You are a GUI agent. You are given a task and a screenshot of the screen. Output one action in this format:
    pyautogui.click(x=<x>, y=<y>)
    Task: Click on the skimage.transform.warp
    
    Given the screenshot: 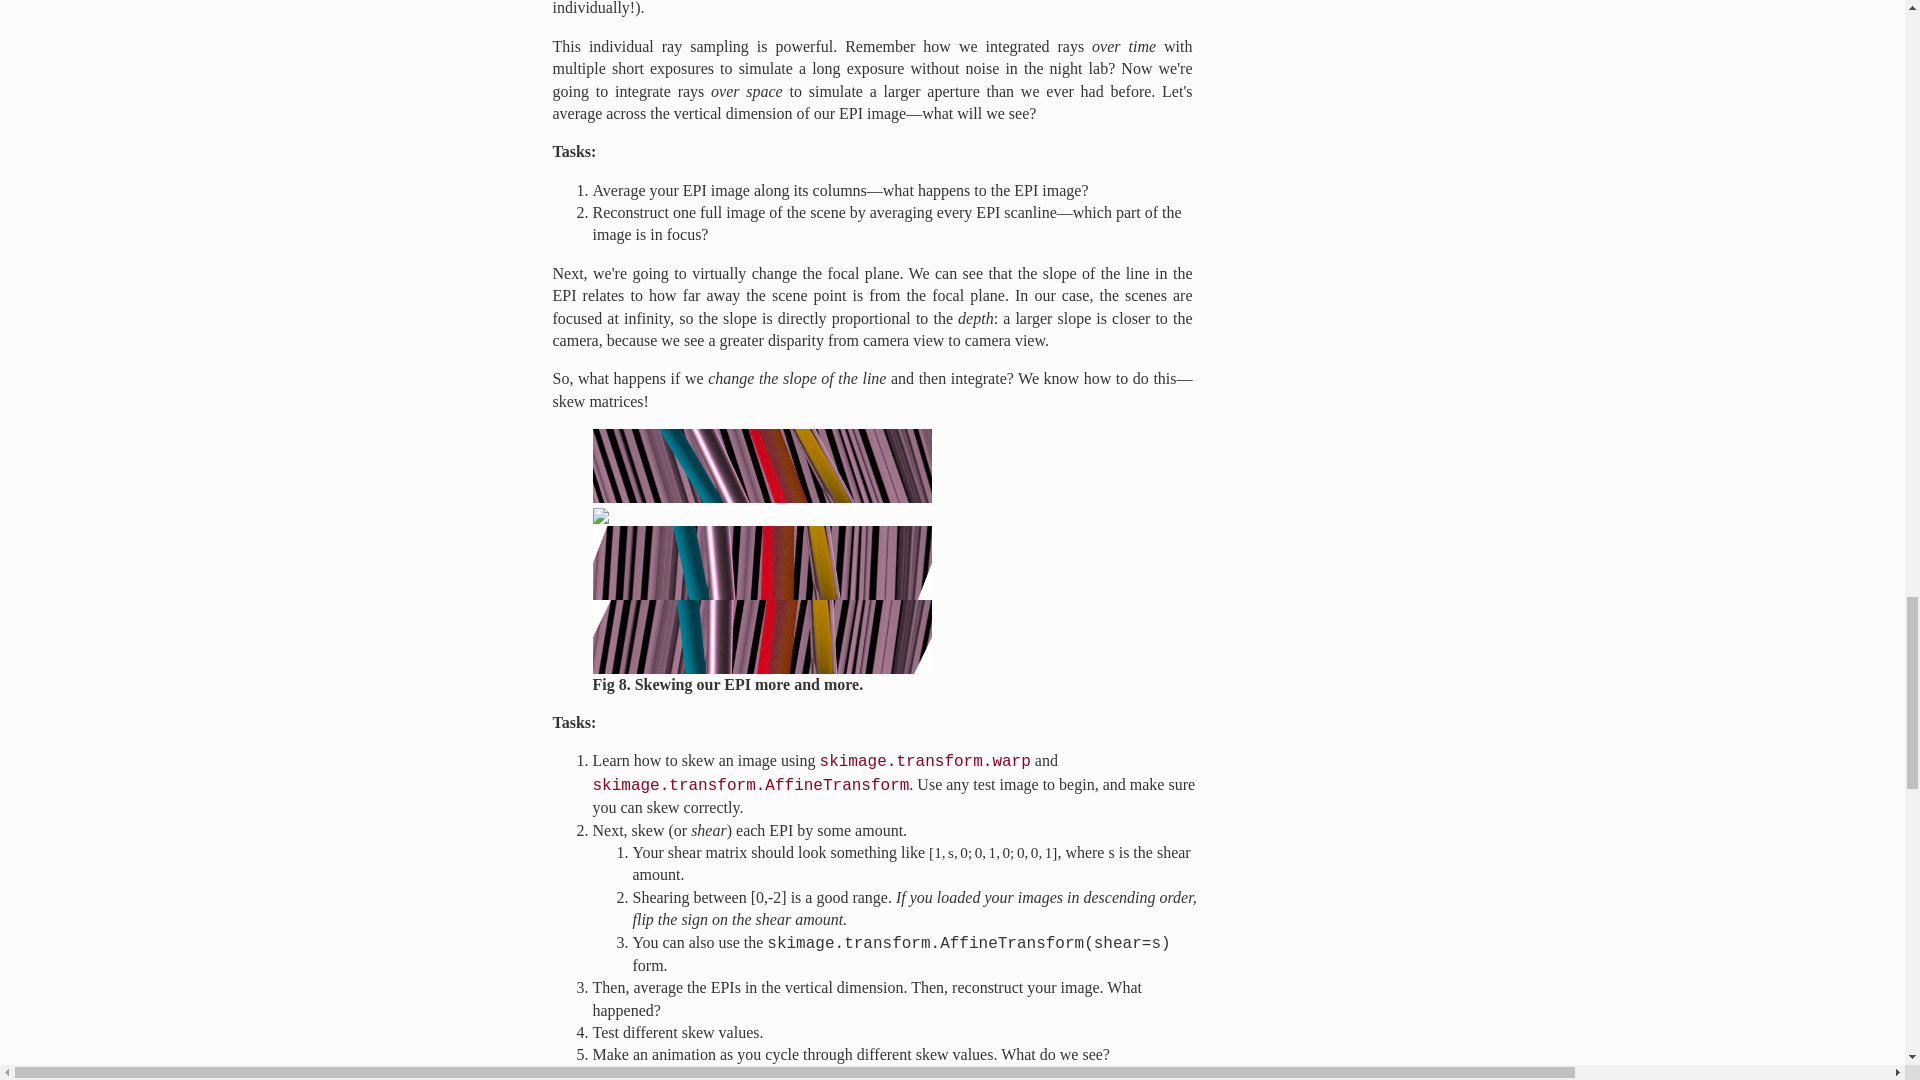 What is the action you would take?
    pyautogui.click(x=925, y=762)
    